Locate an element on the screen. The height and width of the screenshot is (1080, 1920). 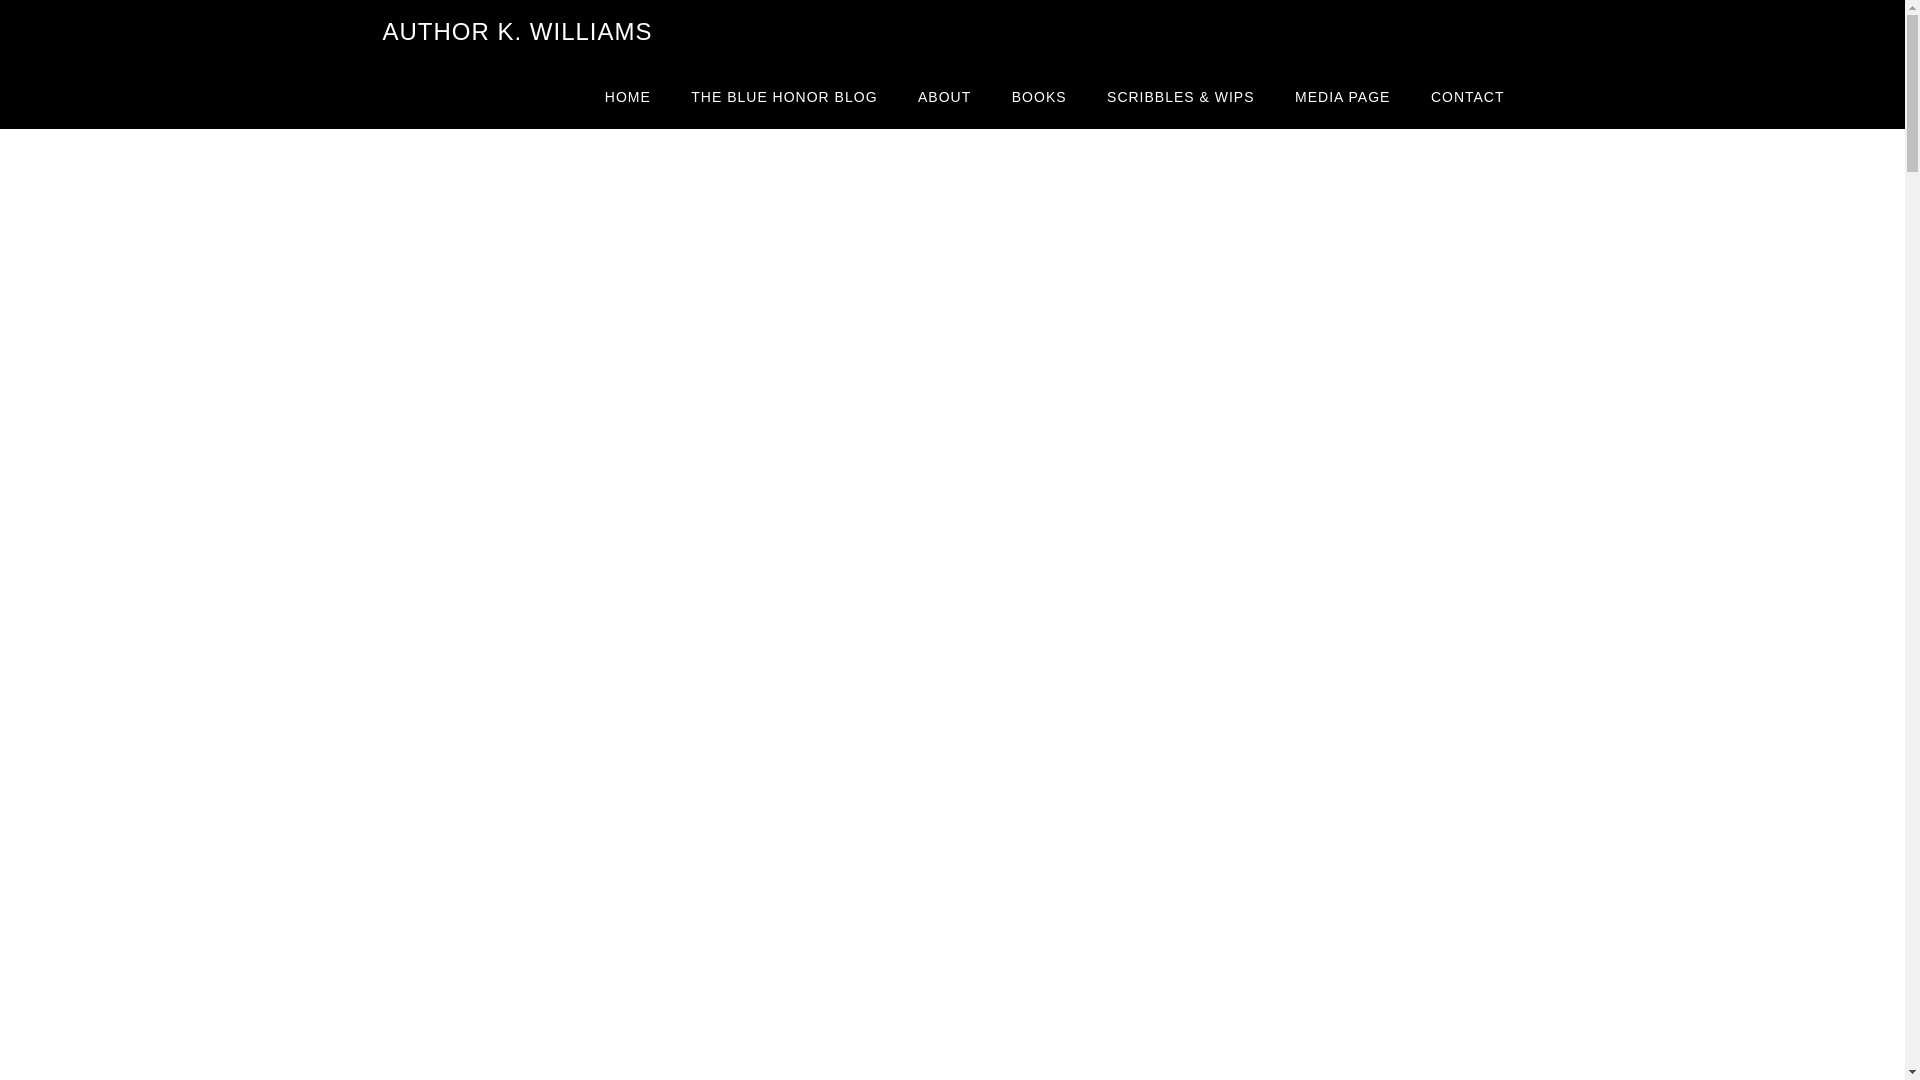
BOOKS is located at coordinates (1039, 96).